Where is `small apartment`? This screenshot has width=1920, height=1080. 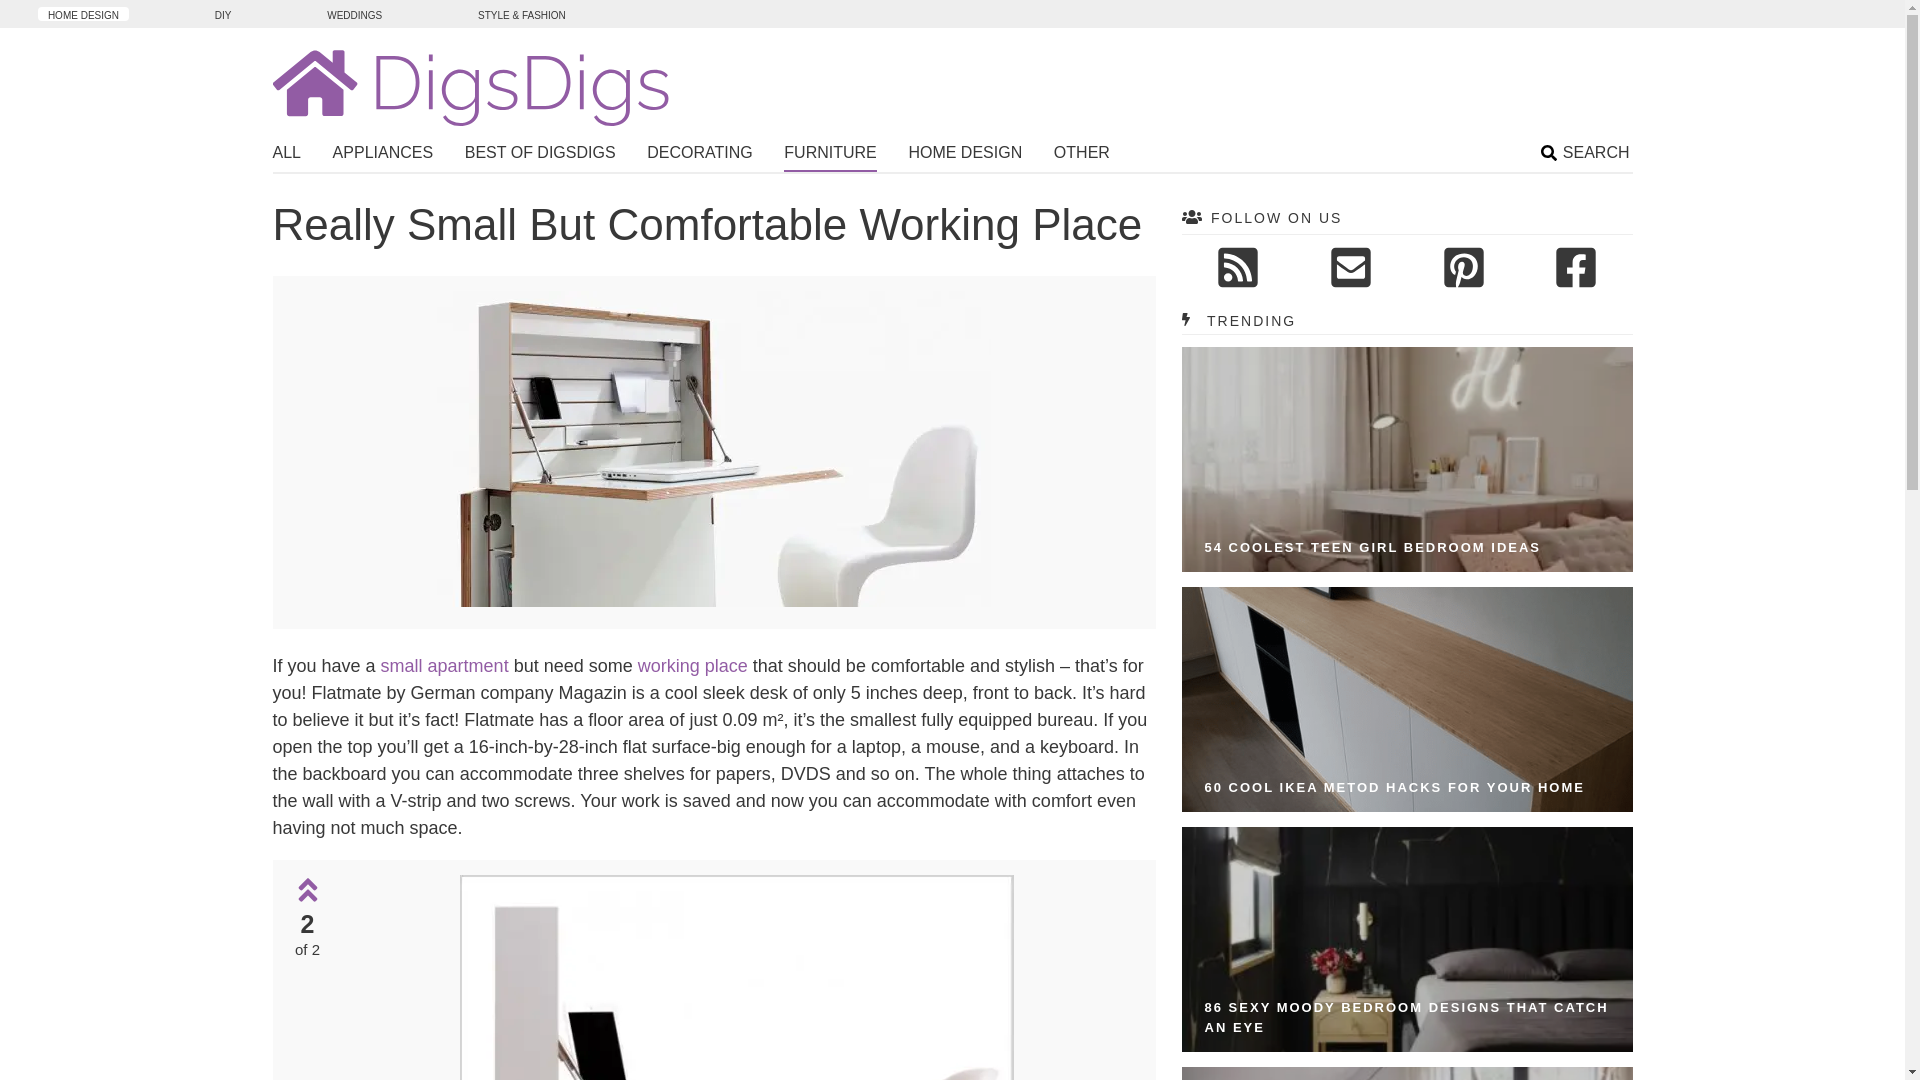 small apartment is located at coordinates (444, 666).